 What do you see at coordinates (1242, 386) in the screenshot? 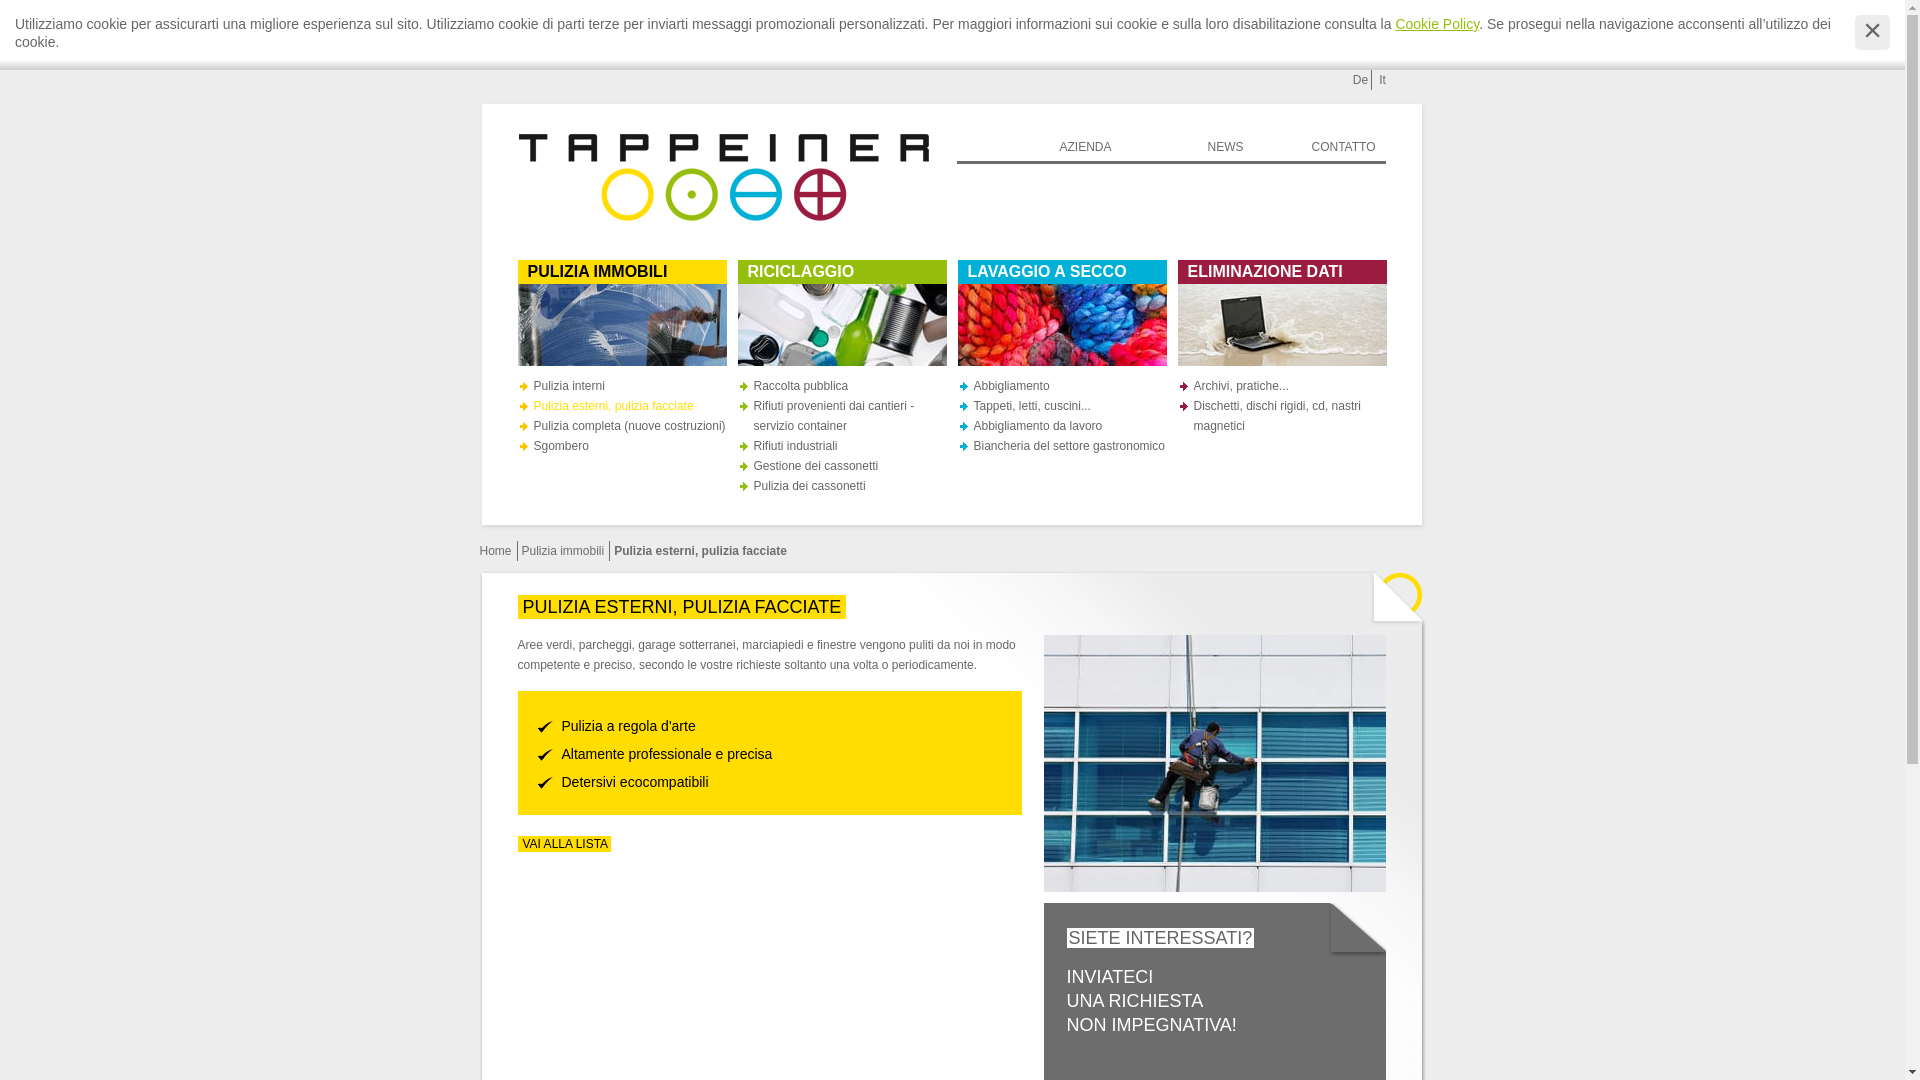
I see `Archivi, pratiche...` at bounding box center [1242, 386].